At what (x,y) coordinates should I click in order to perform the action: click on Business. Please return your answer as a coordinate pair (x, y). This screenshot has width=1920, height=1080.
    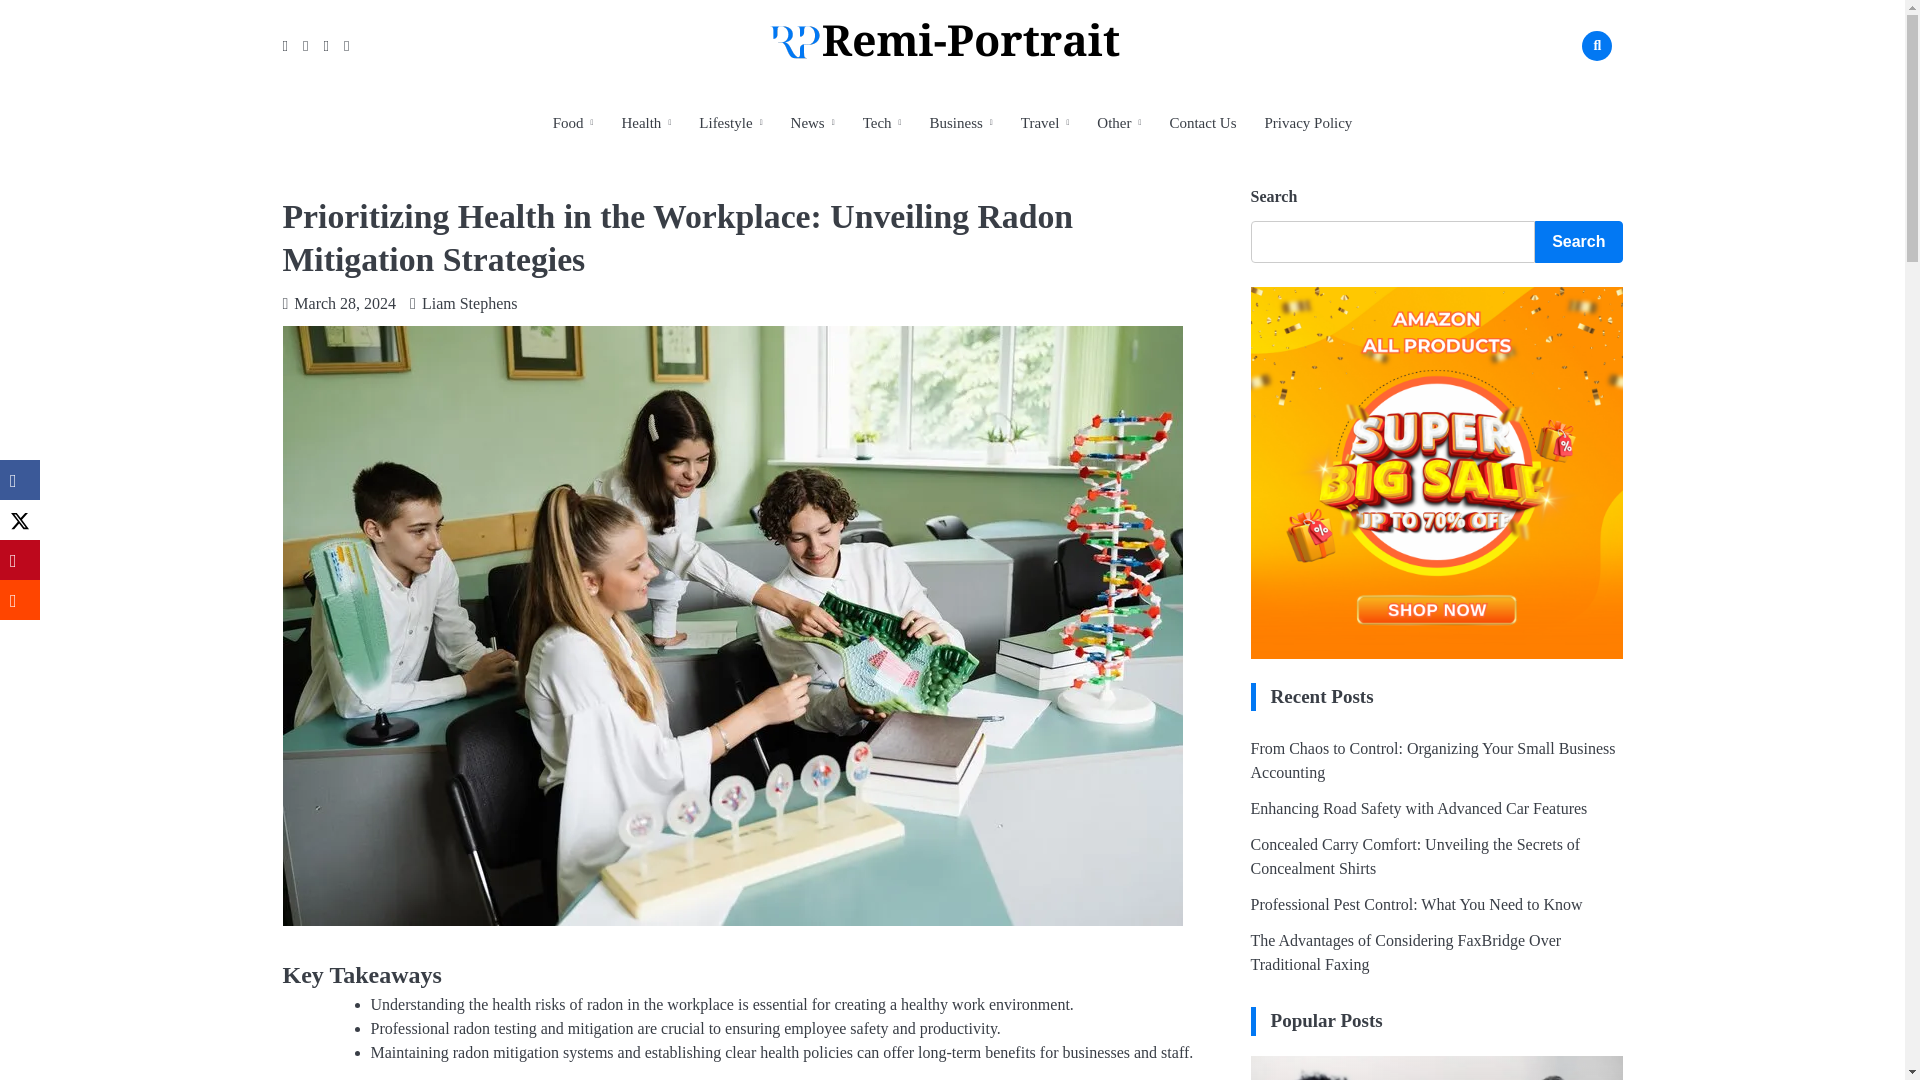
    Looking at the image, I should click on (960, 122).